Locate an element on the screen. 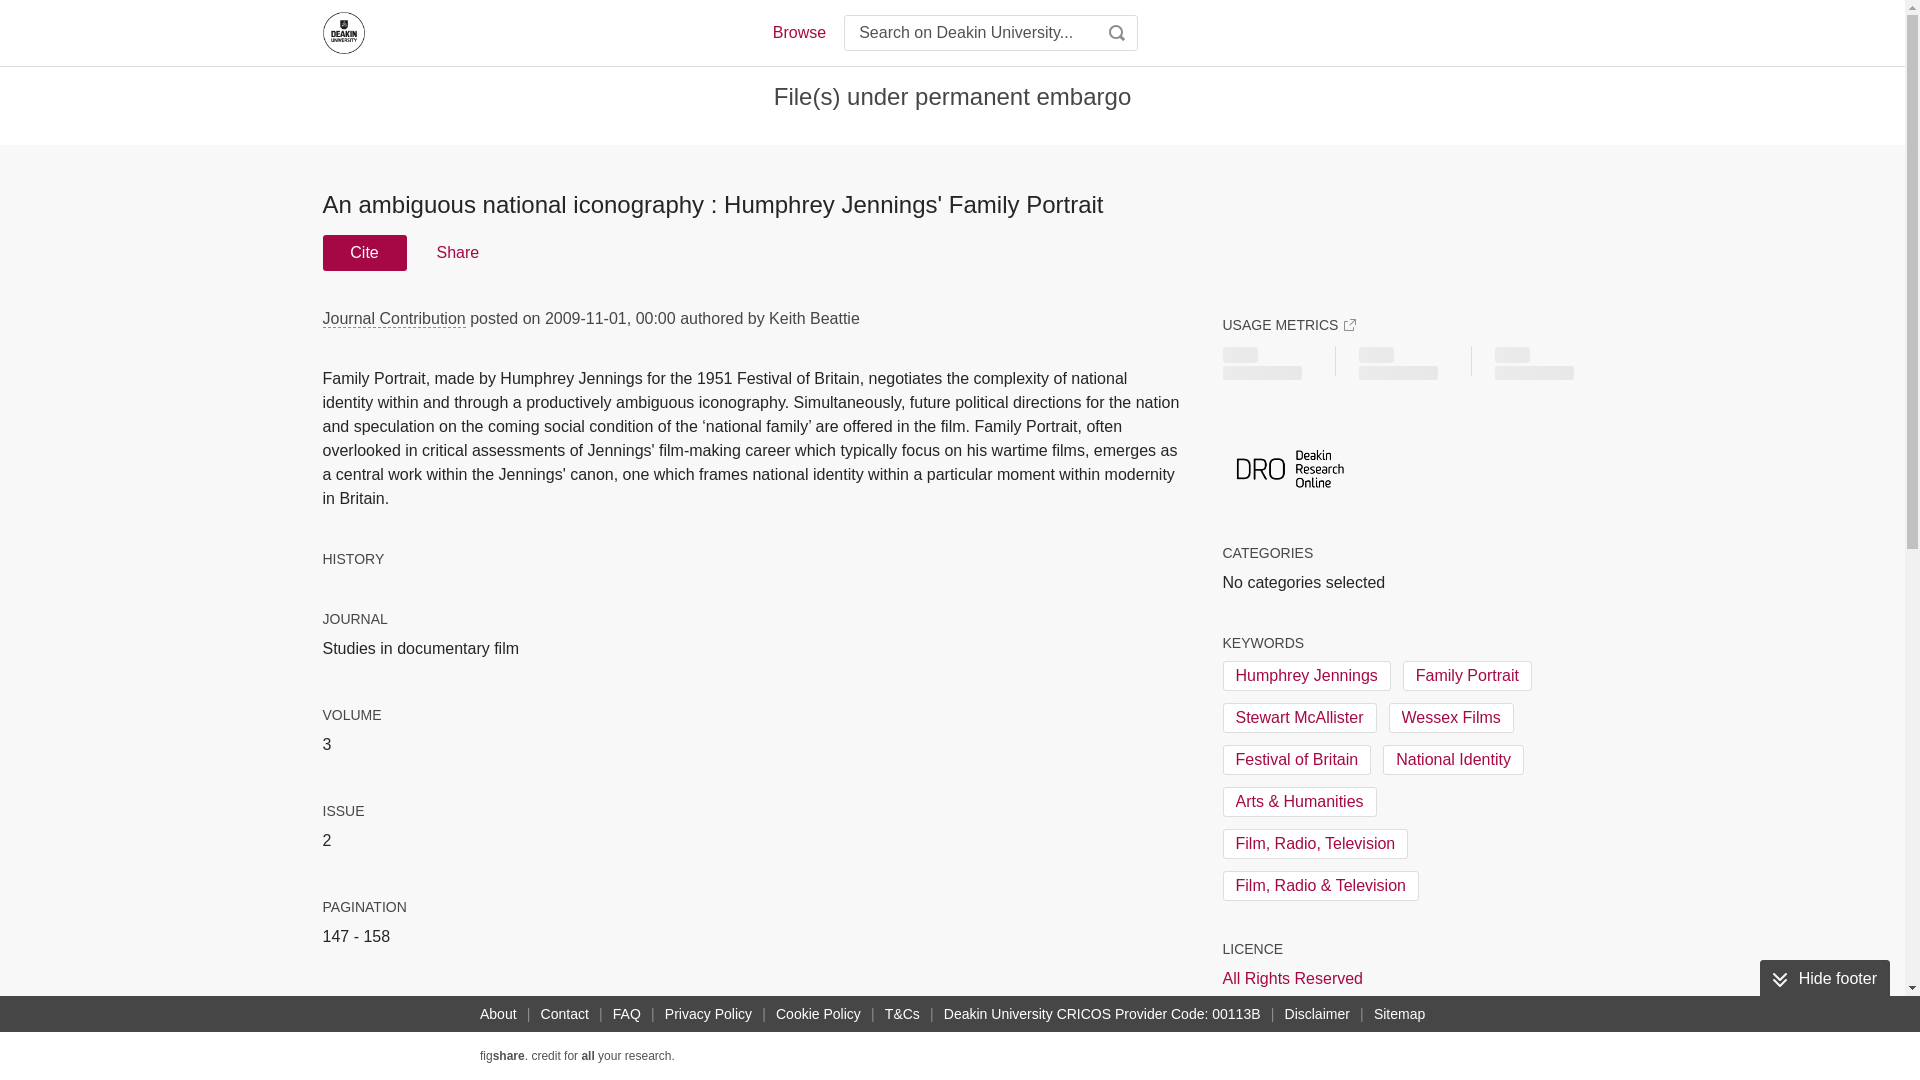  Hide footer is located at coordinates (1824, 978).